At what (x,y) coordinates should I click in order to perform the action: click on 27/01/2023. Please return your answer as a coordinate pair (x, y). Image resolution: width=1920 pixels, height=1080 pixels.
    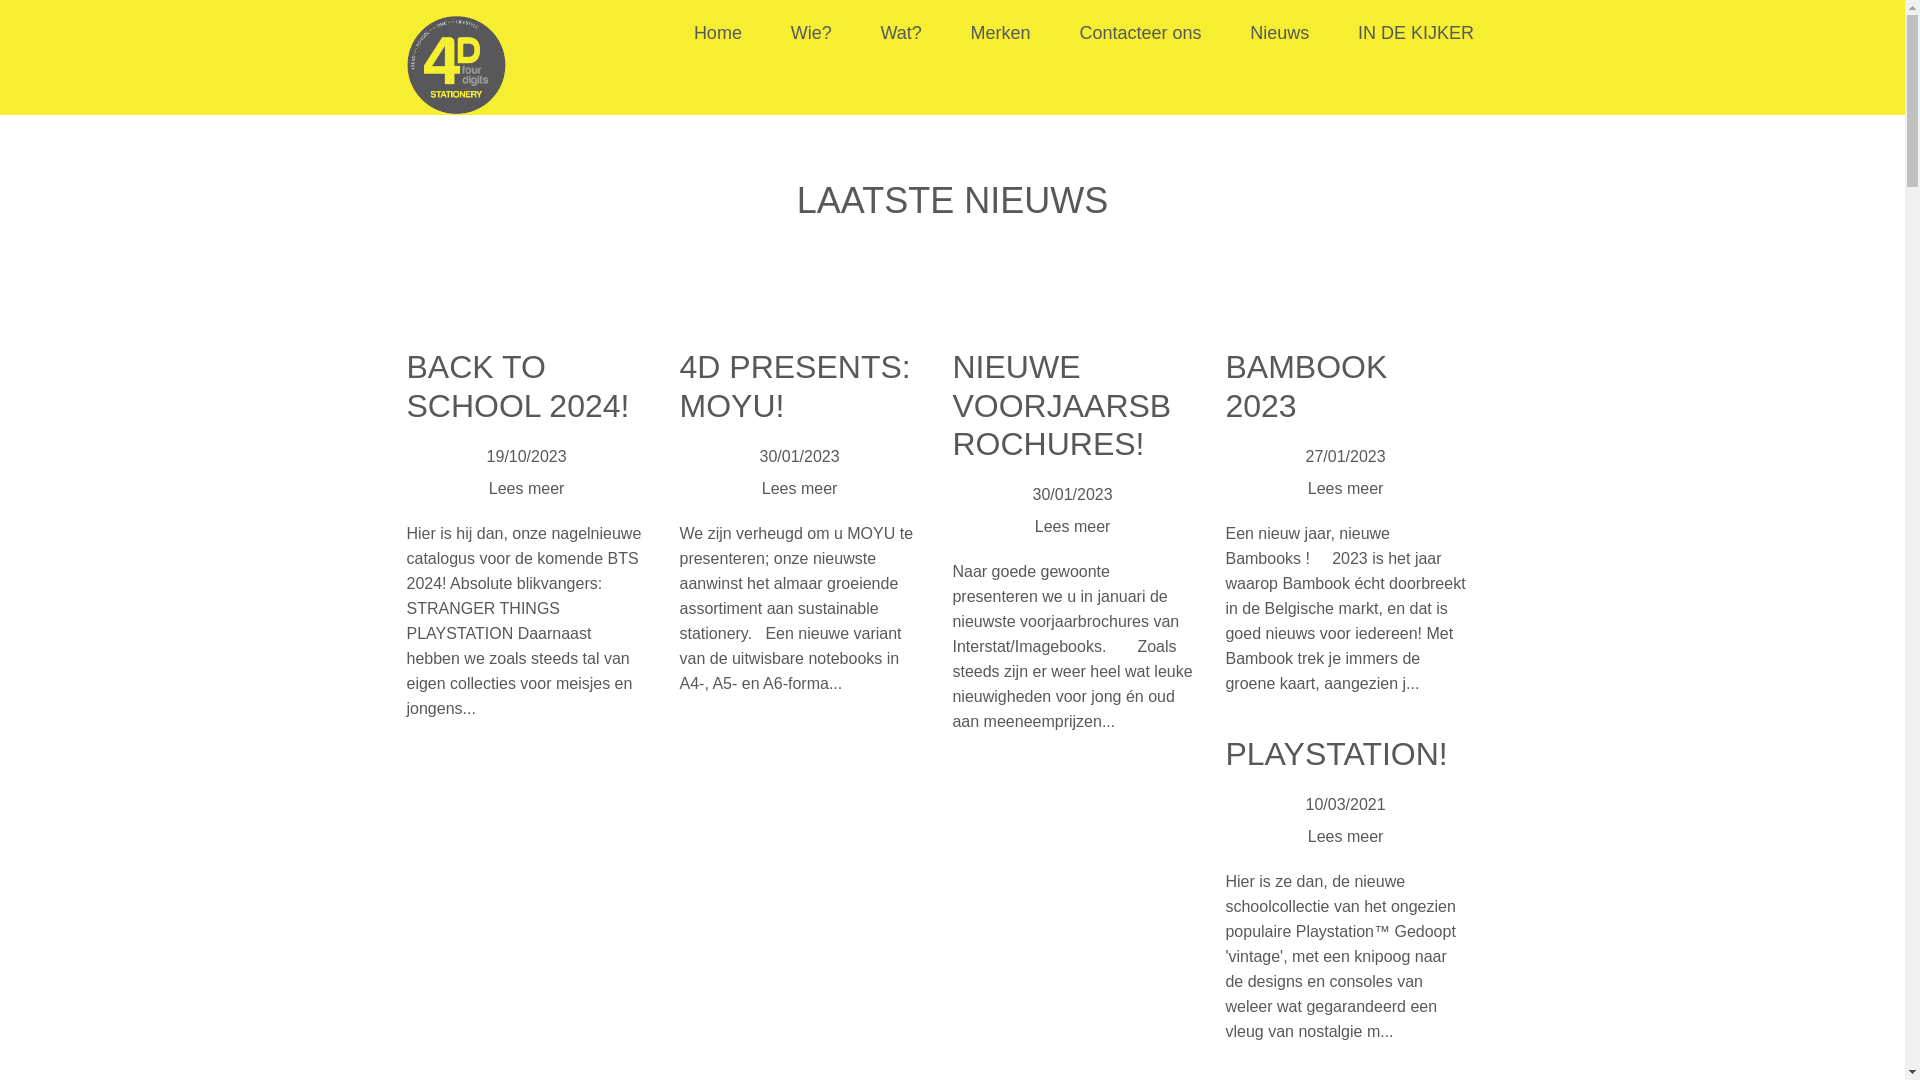
    Looking at the image, I should click on (1346, 456).